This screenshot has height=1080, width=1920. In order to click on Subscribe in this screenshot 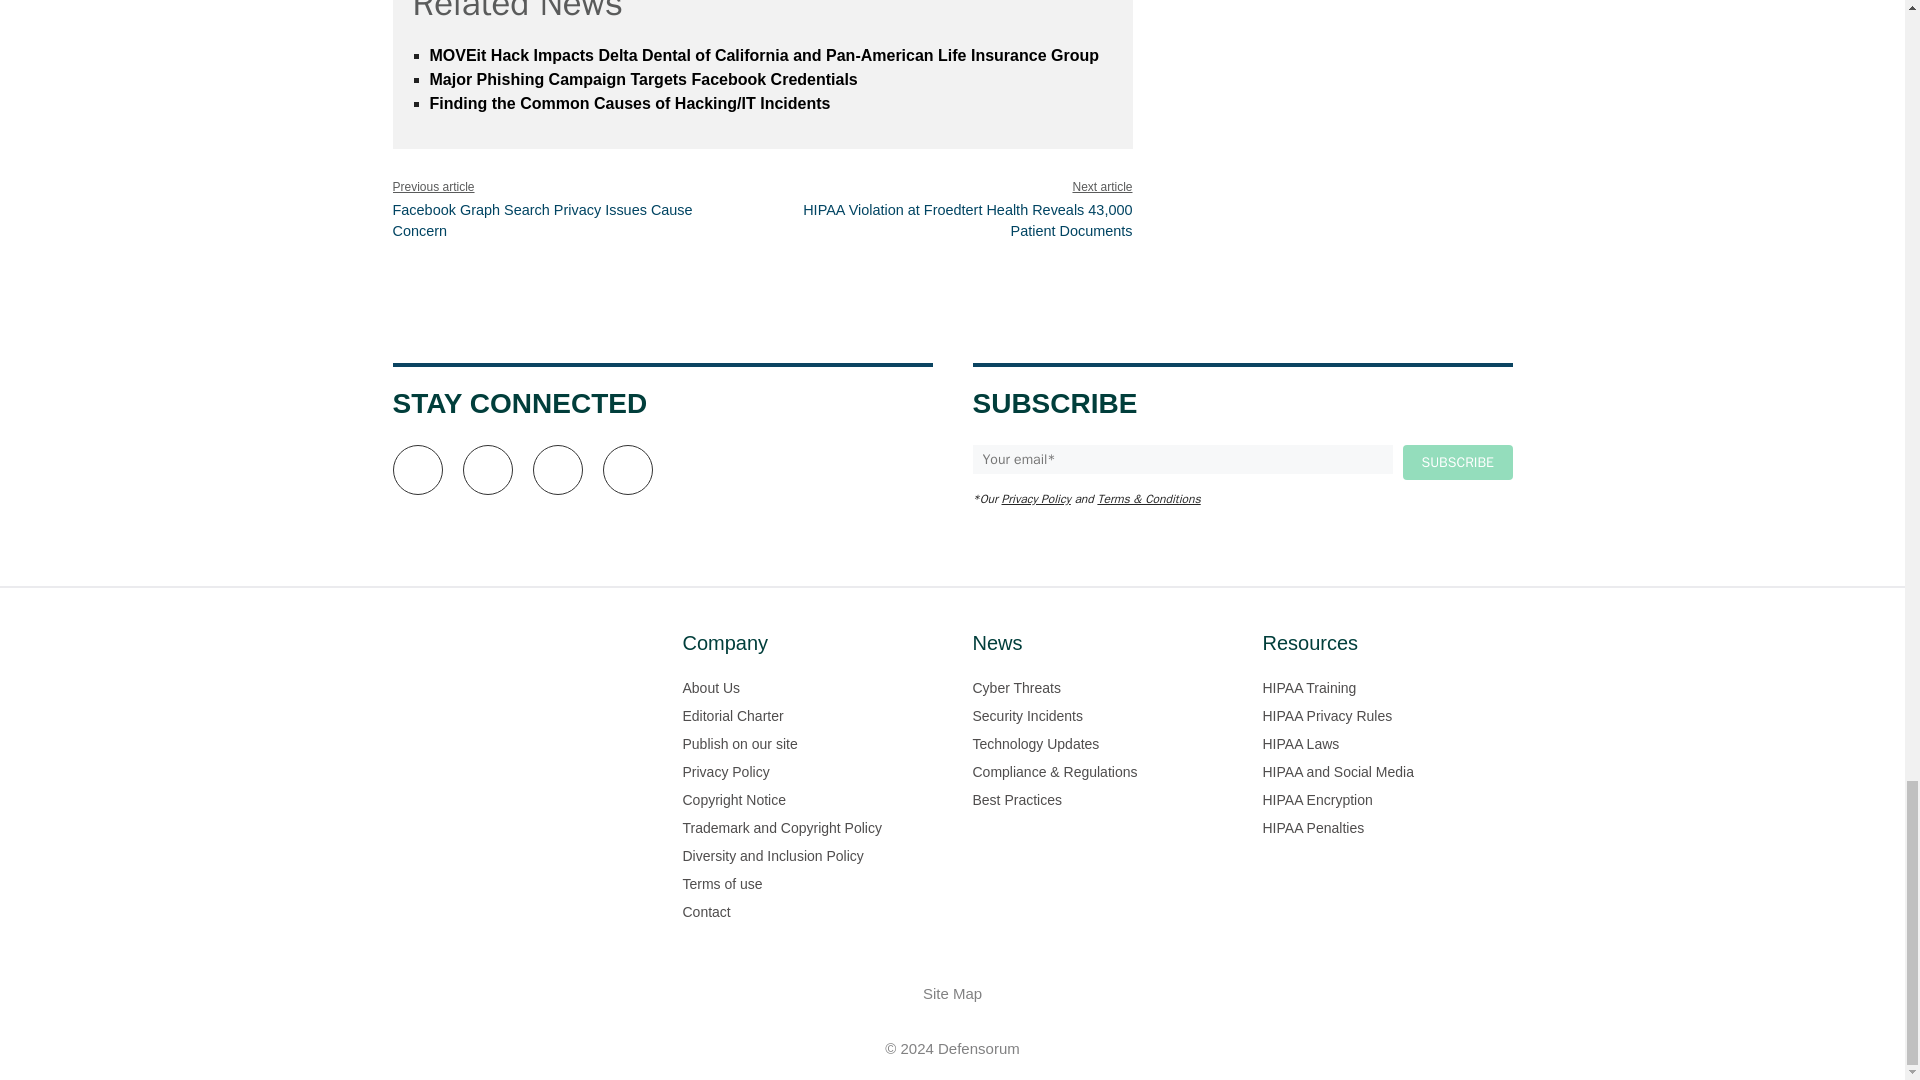, I will do `click(1456, 462)`.